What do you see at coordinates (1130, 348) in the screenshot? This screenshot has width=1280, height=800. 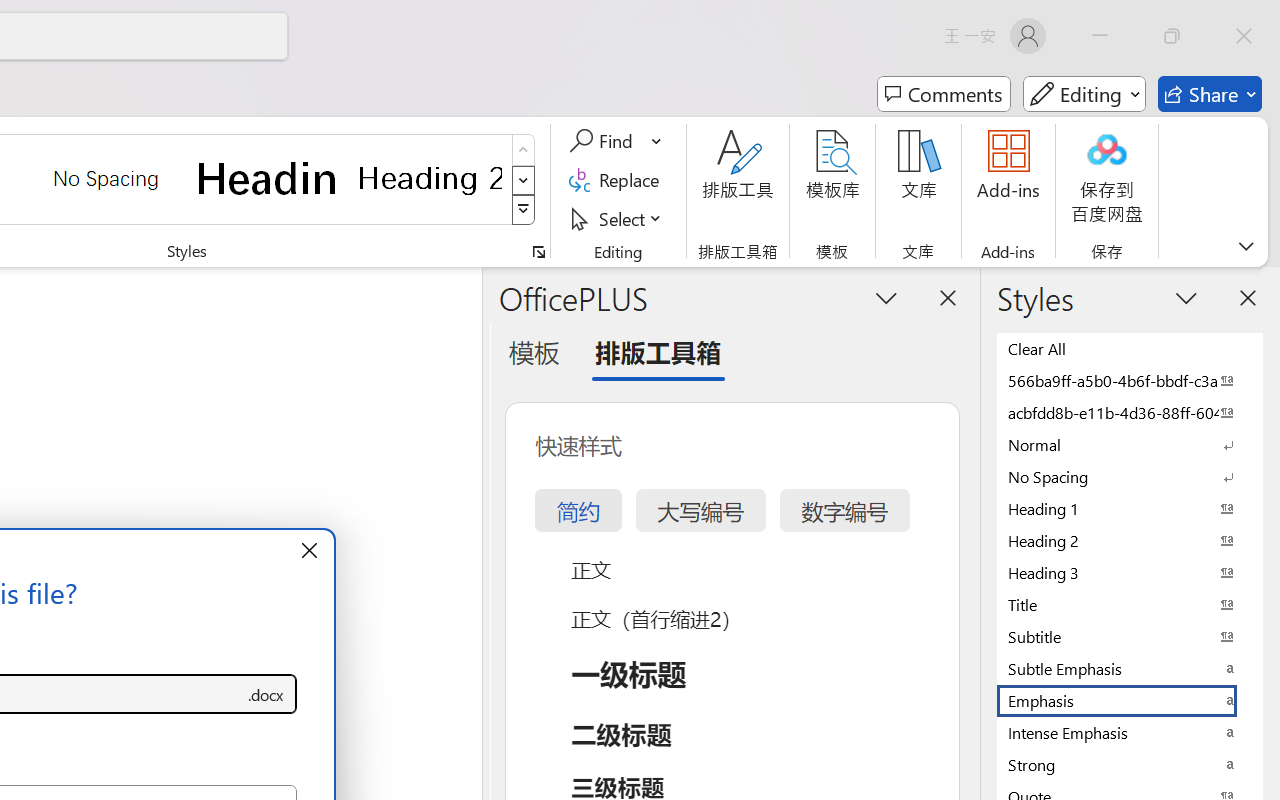 I see `Clear All` at bounding box center [1130, 348].